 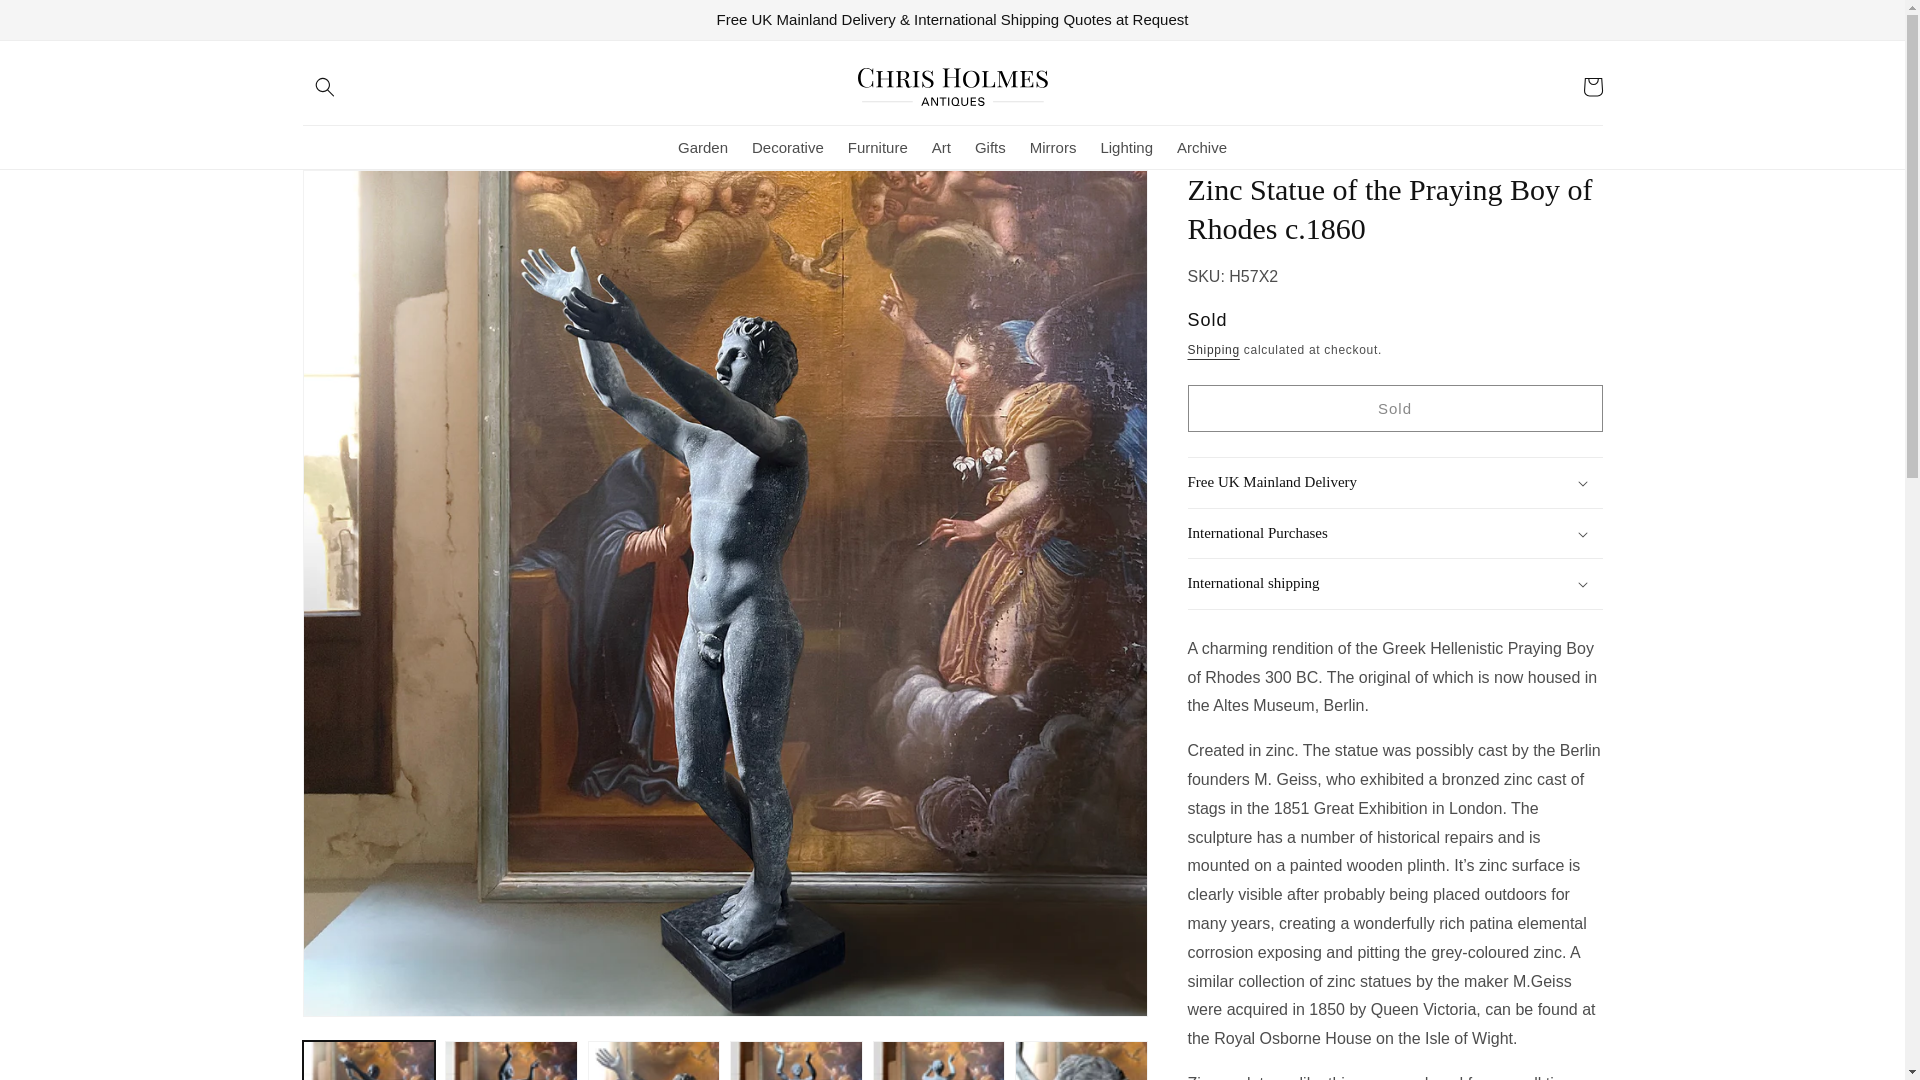 What do you see at coordinates (702, 148) in the screenshot?
I see `Garden` at bounding box center [702, 148].